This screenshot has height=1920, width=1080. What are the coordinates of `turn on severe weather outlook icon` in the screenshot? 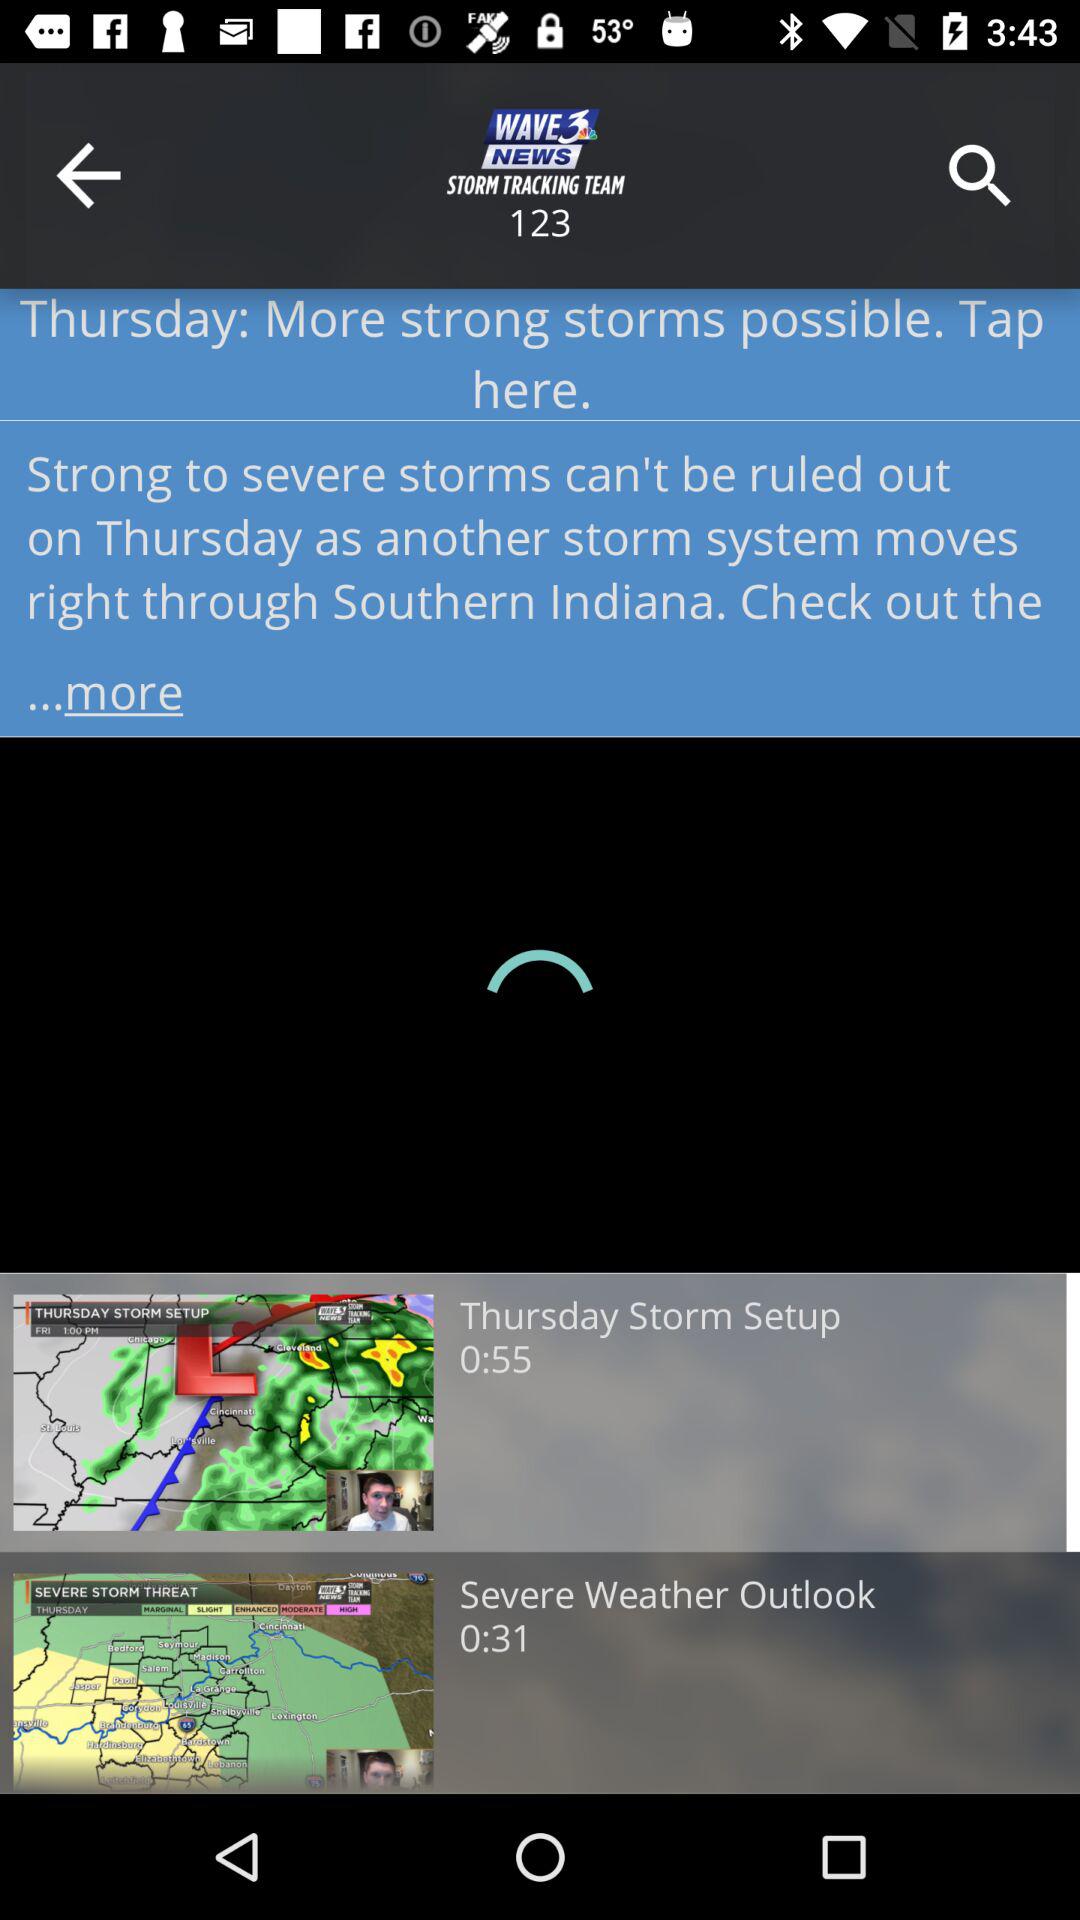 It's located at (667, 1595).